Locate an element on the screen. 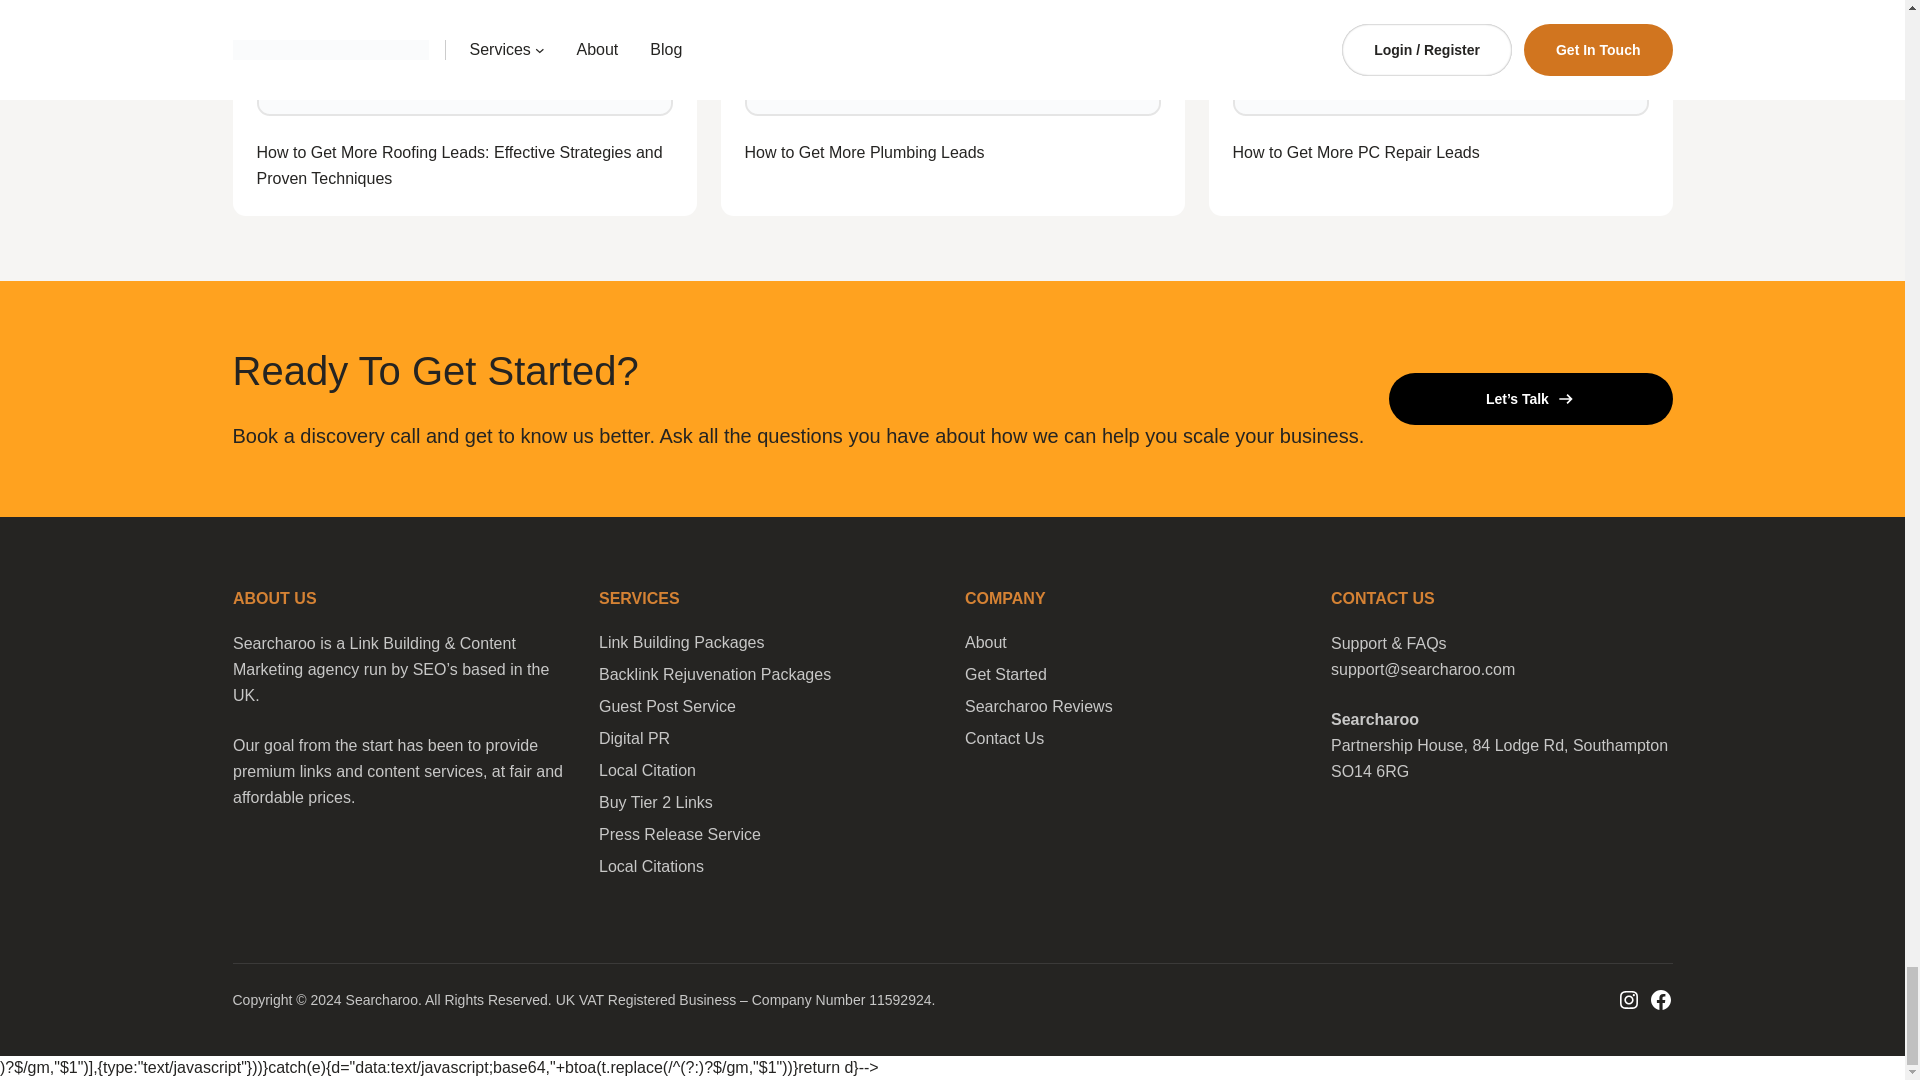  Link Building Packages is located at coordinates (680, 642).